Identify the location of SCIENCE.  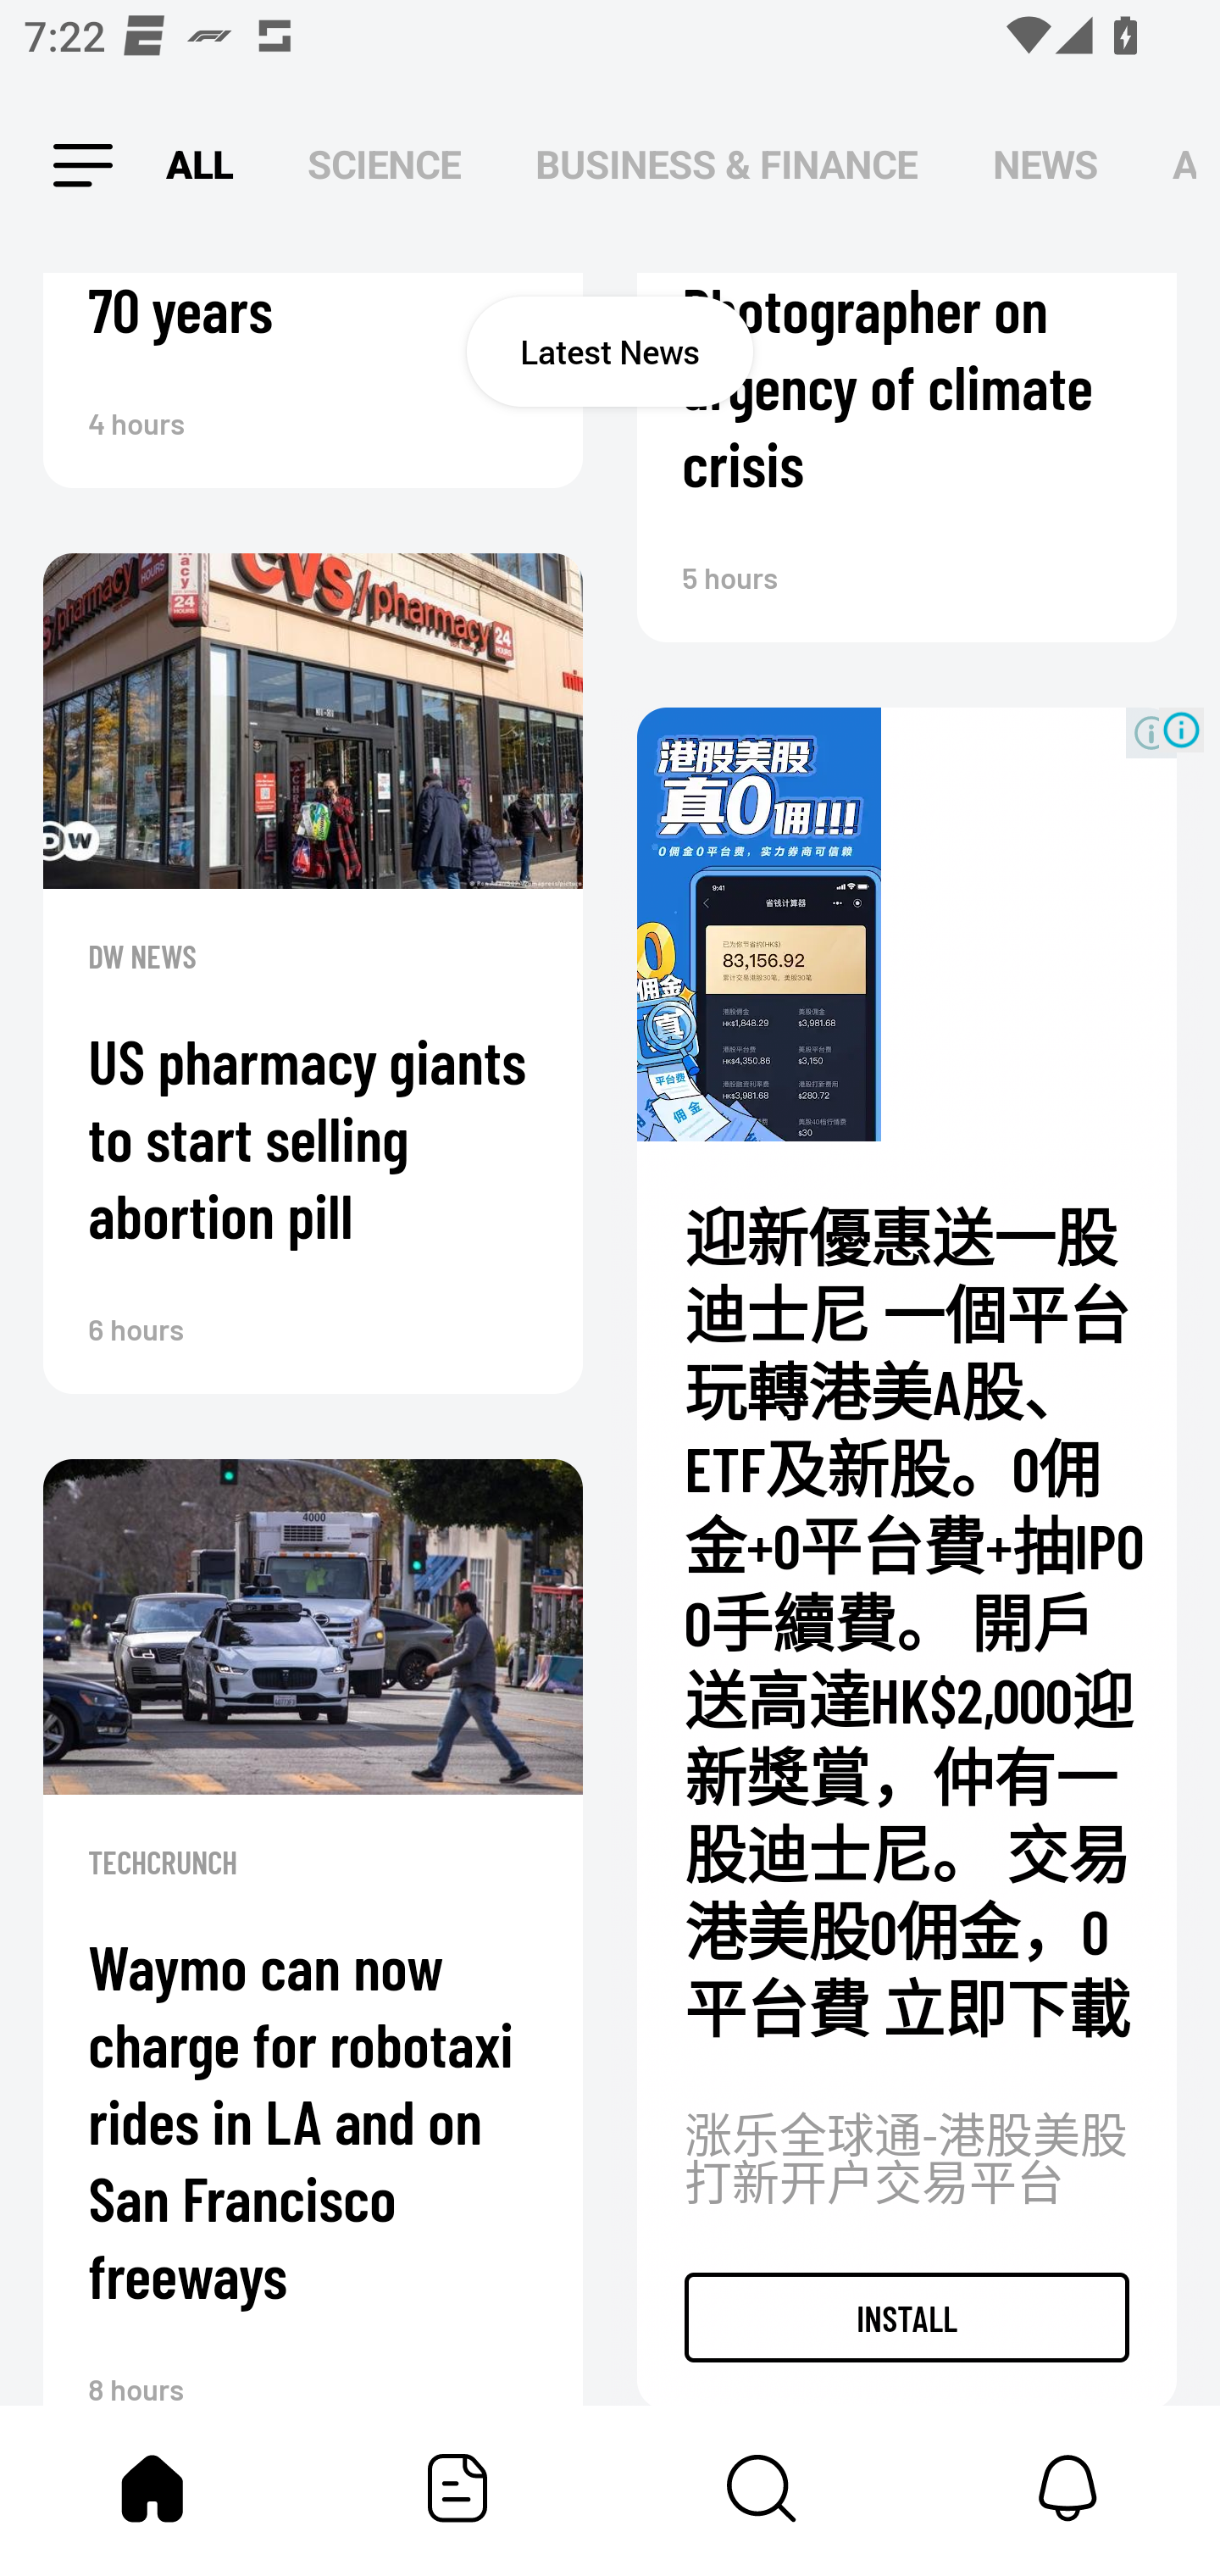
(384, 166).